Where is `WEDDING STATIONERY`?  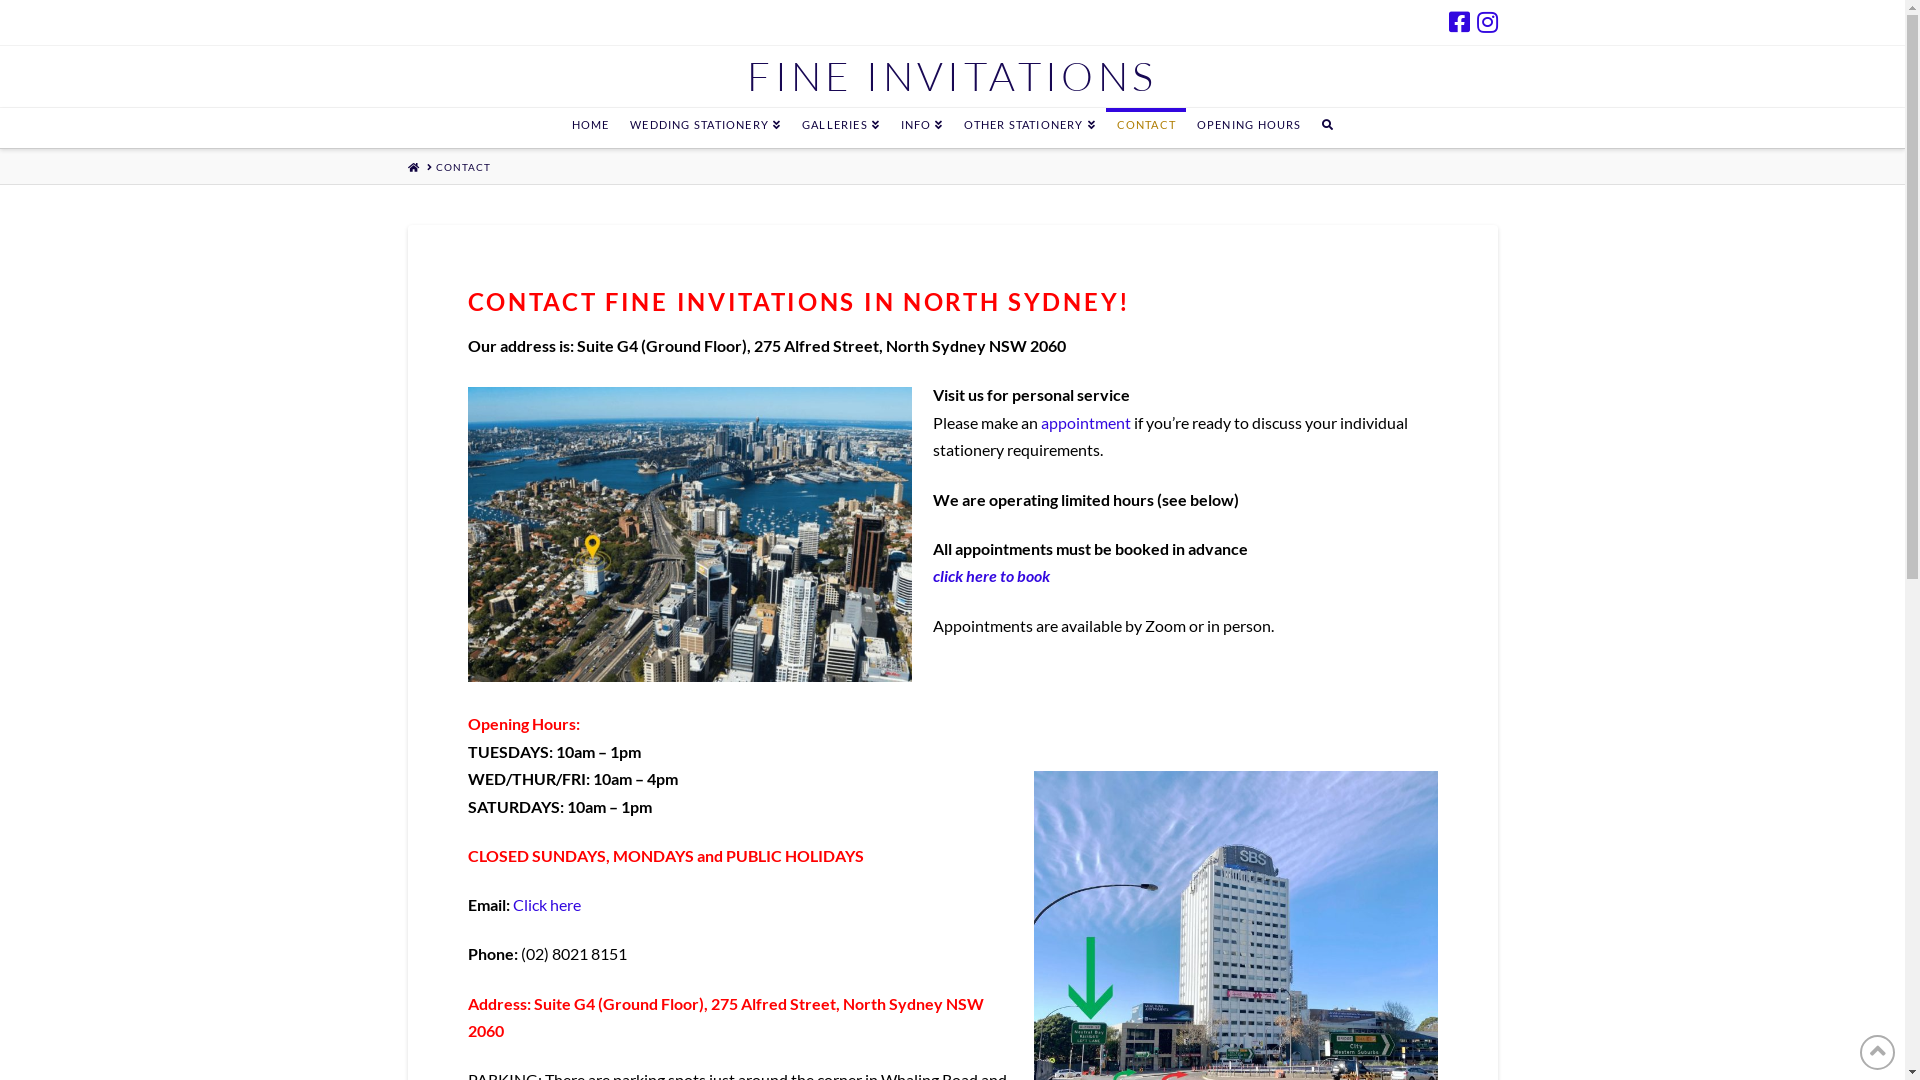 WEDDING STATIONERY is located at coordinates (705, 128).